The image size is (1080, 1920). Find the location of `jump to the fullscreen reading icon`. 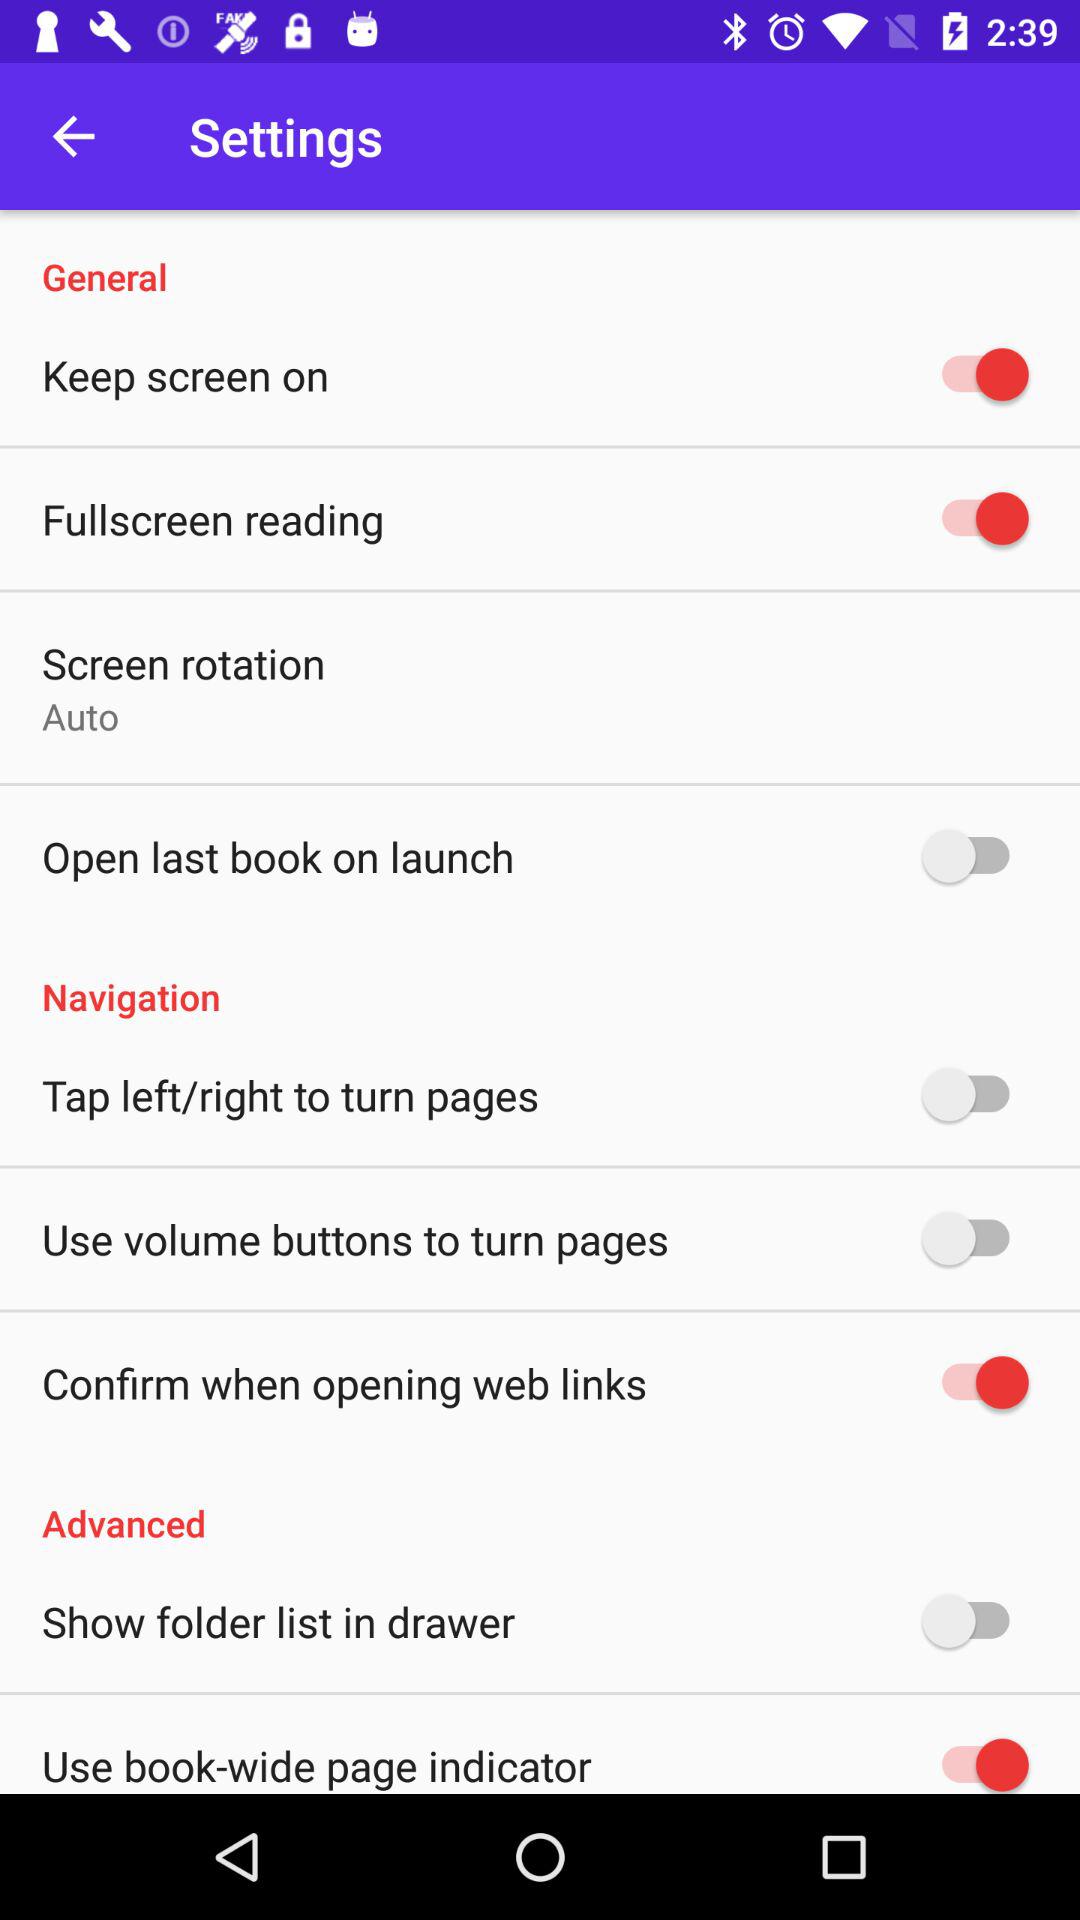

jump to the fullscreen reading icon is located at coordinates (213, 518).